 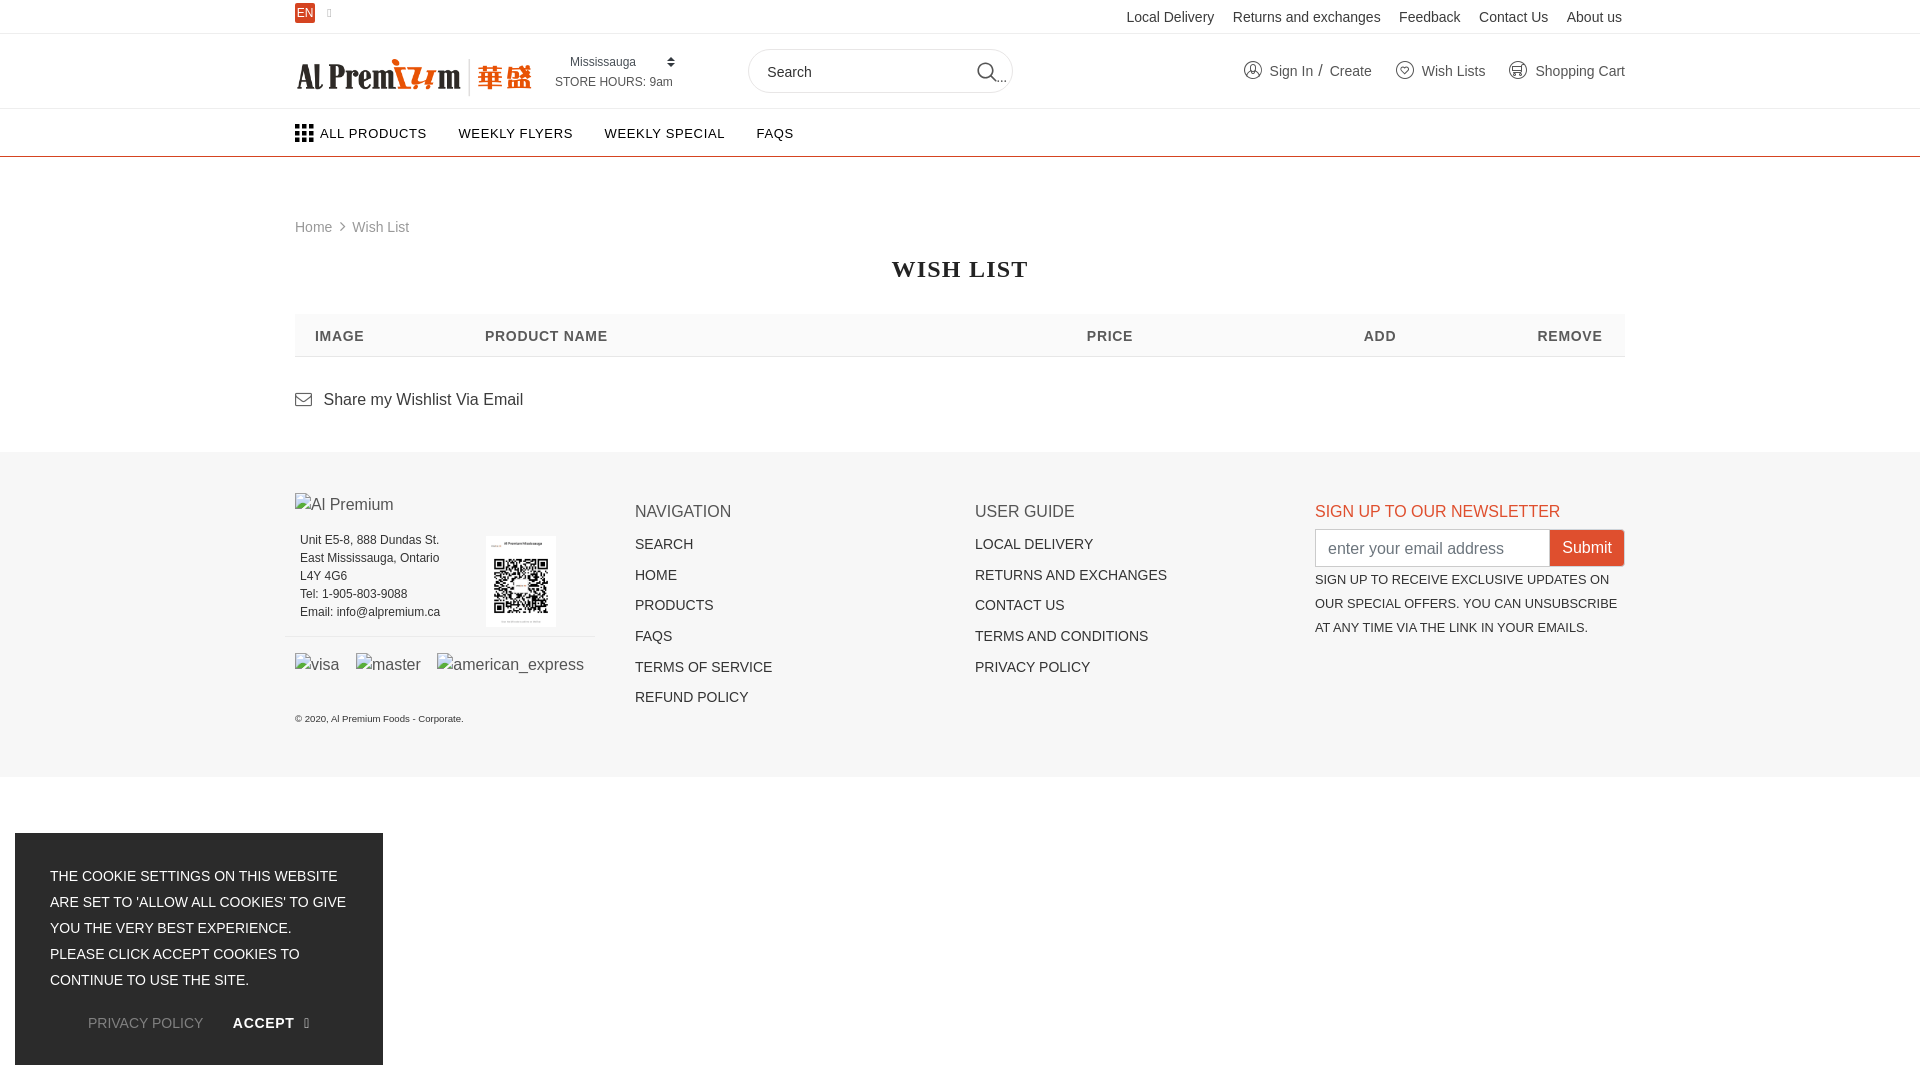 I want to click on FAQS, so click(x=790, y=636).